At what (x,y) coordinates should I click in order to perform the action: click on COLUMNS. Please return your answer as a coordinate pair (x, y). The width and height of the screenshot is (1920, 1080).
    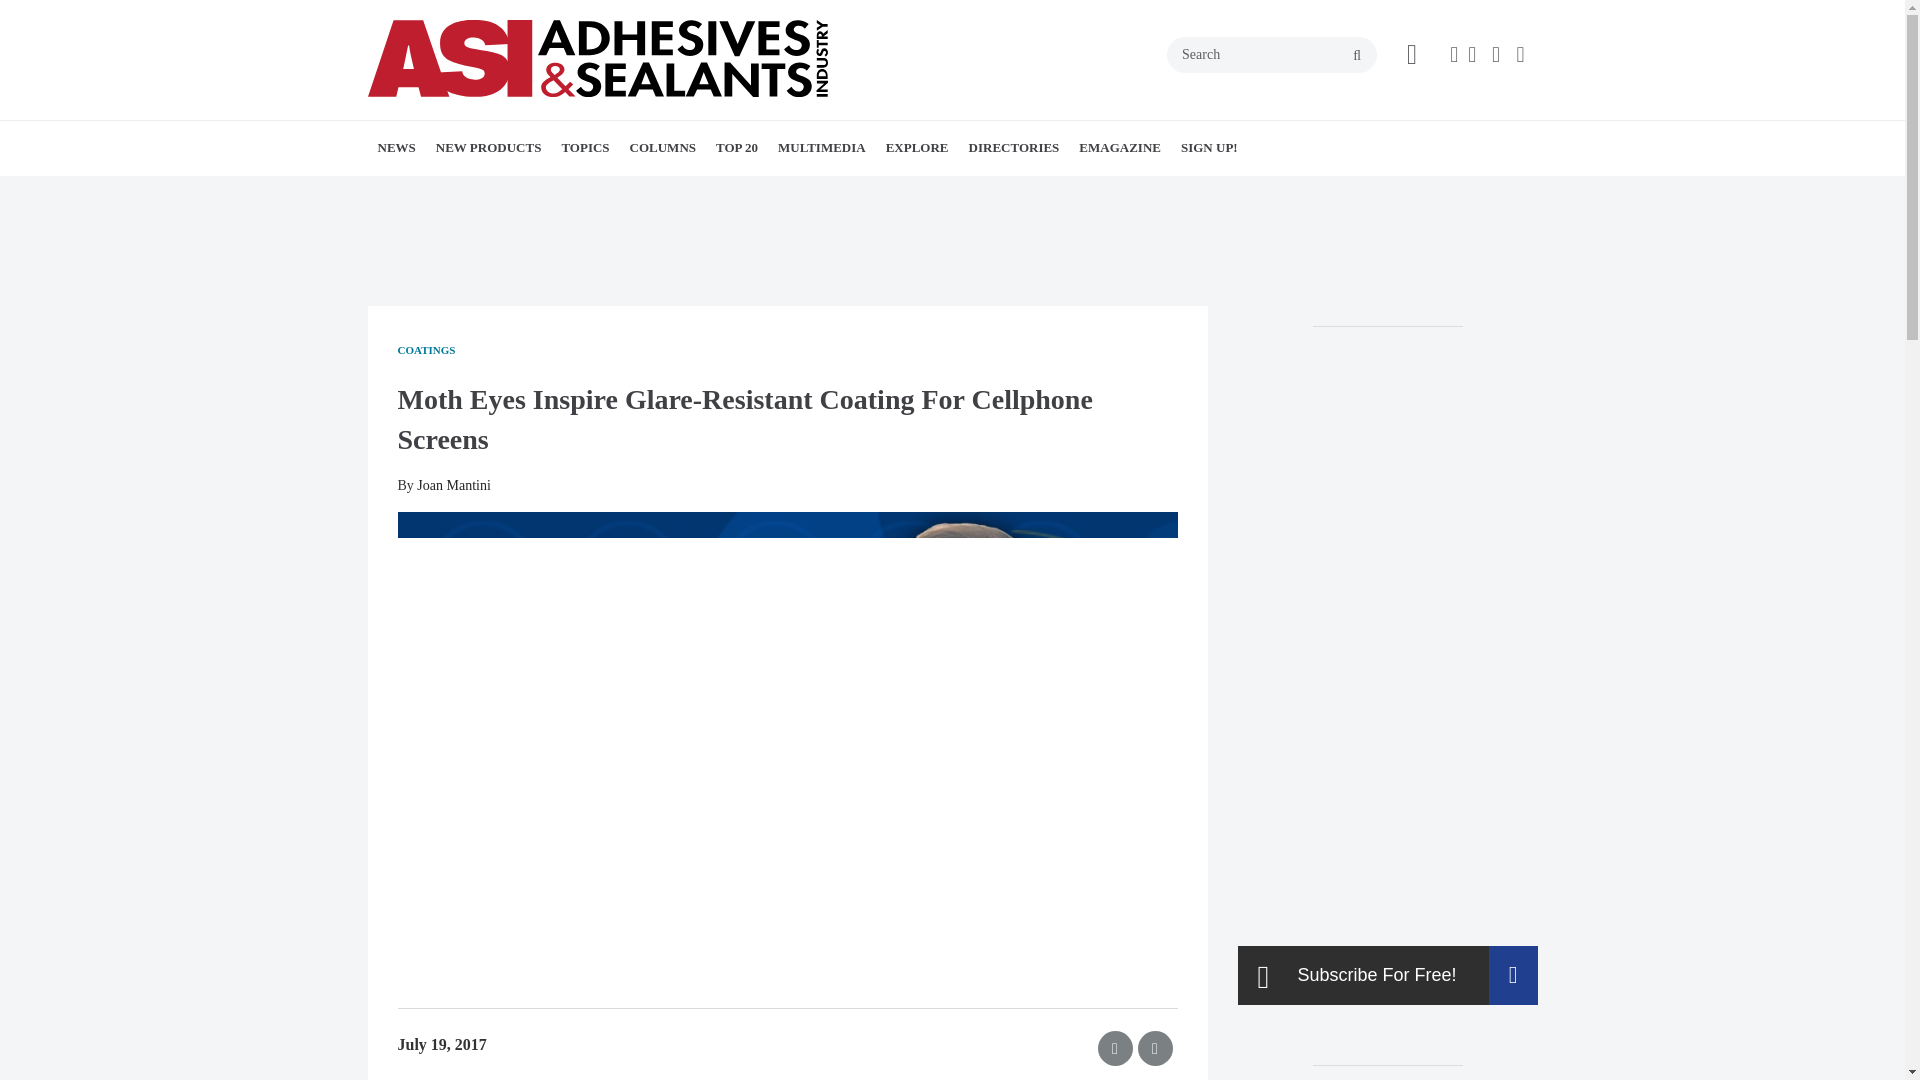
    Looking at the image, I should click on (663, 147).